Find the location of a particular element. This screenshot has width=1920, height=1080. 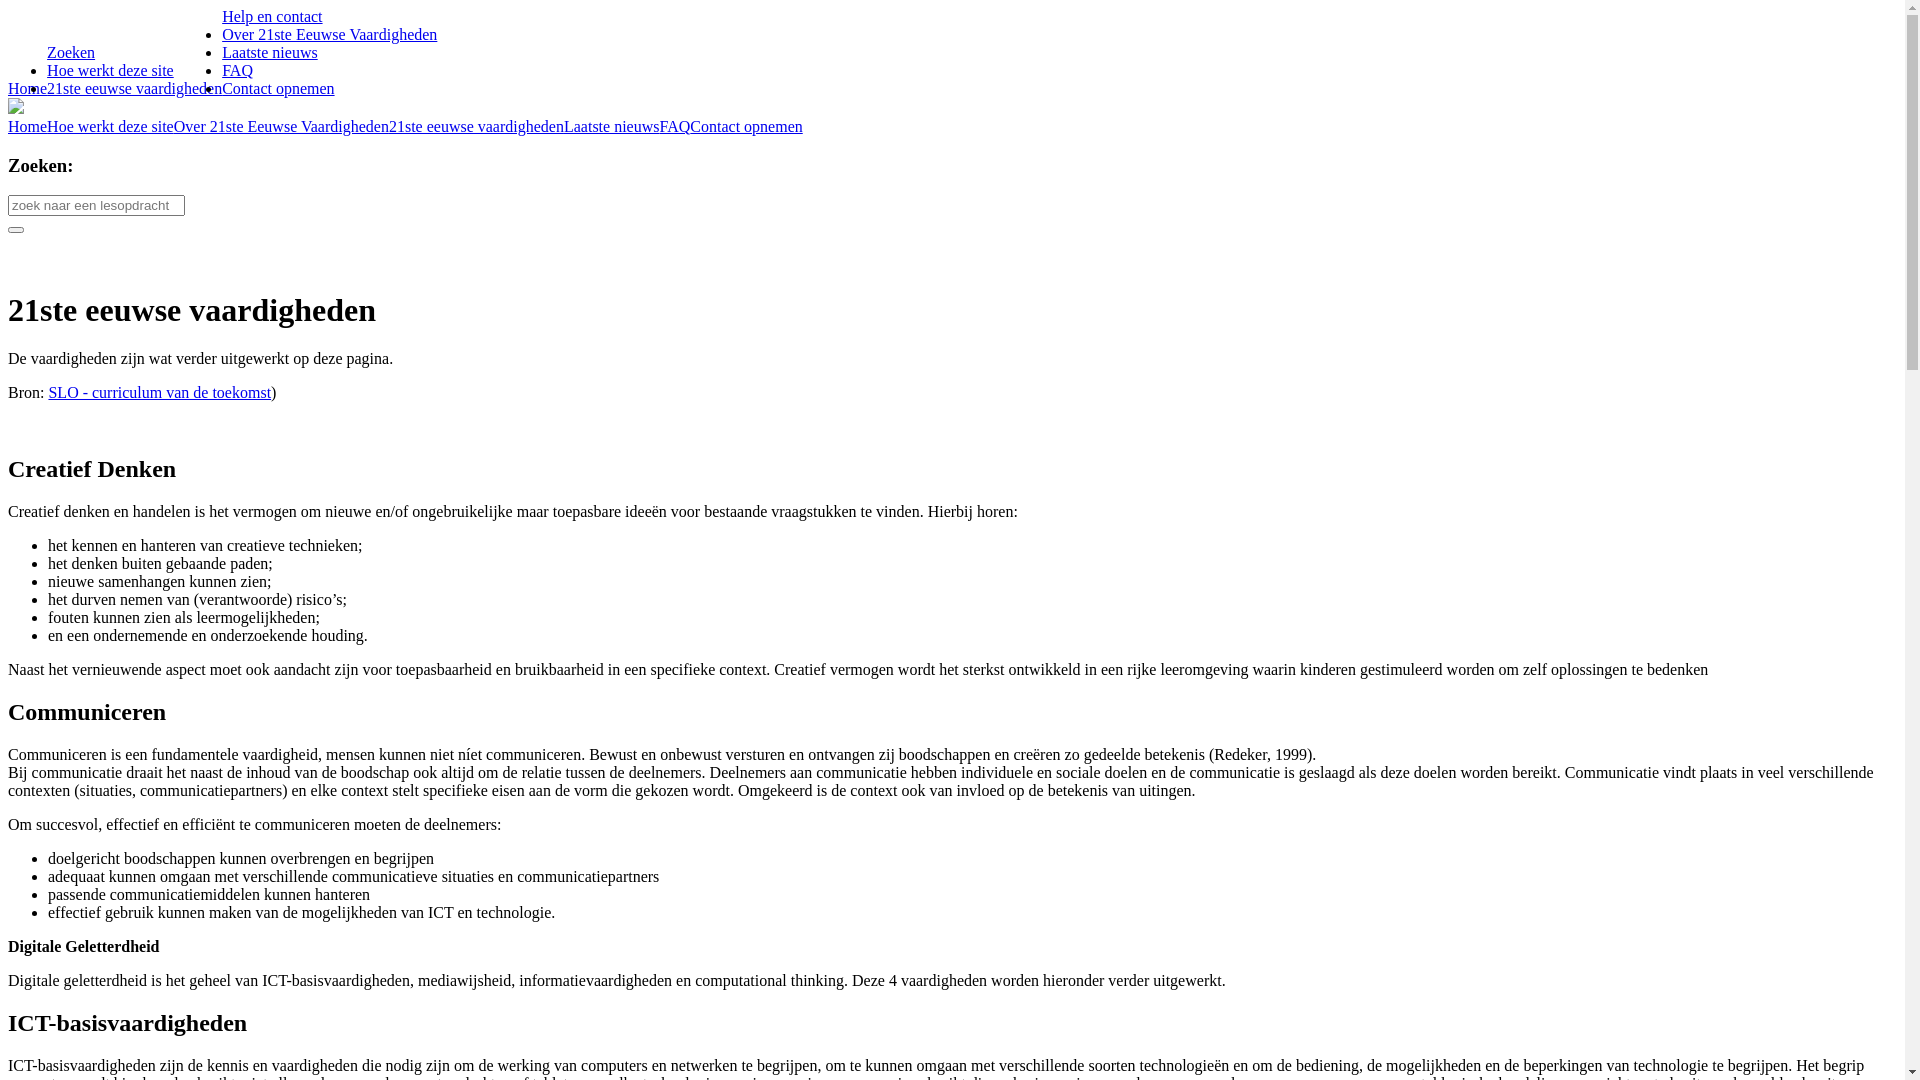

Zoeken is located at coordinates (71, 52).